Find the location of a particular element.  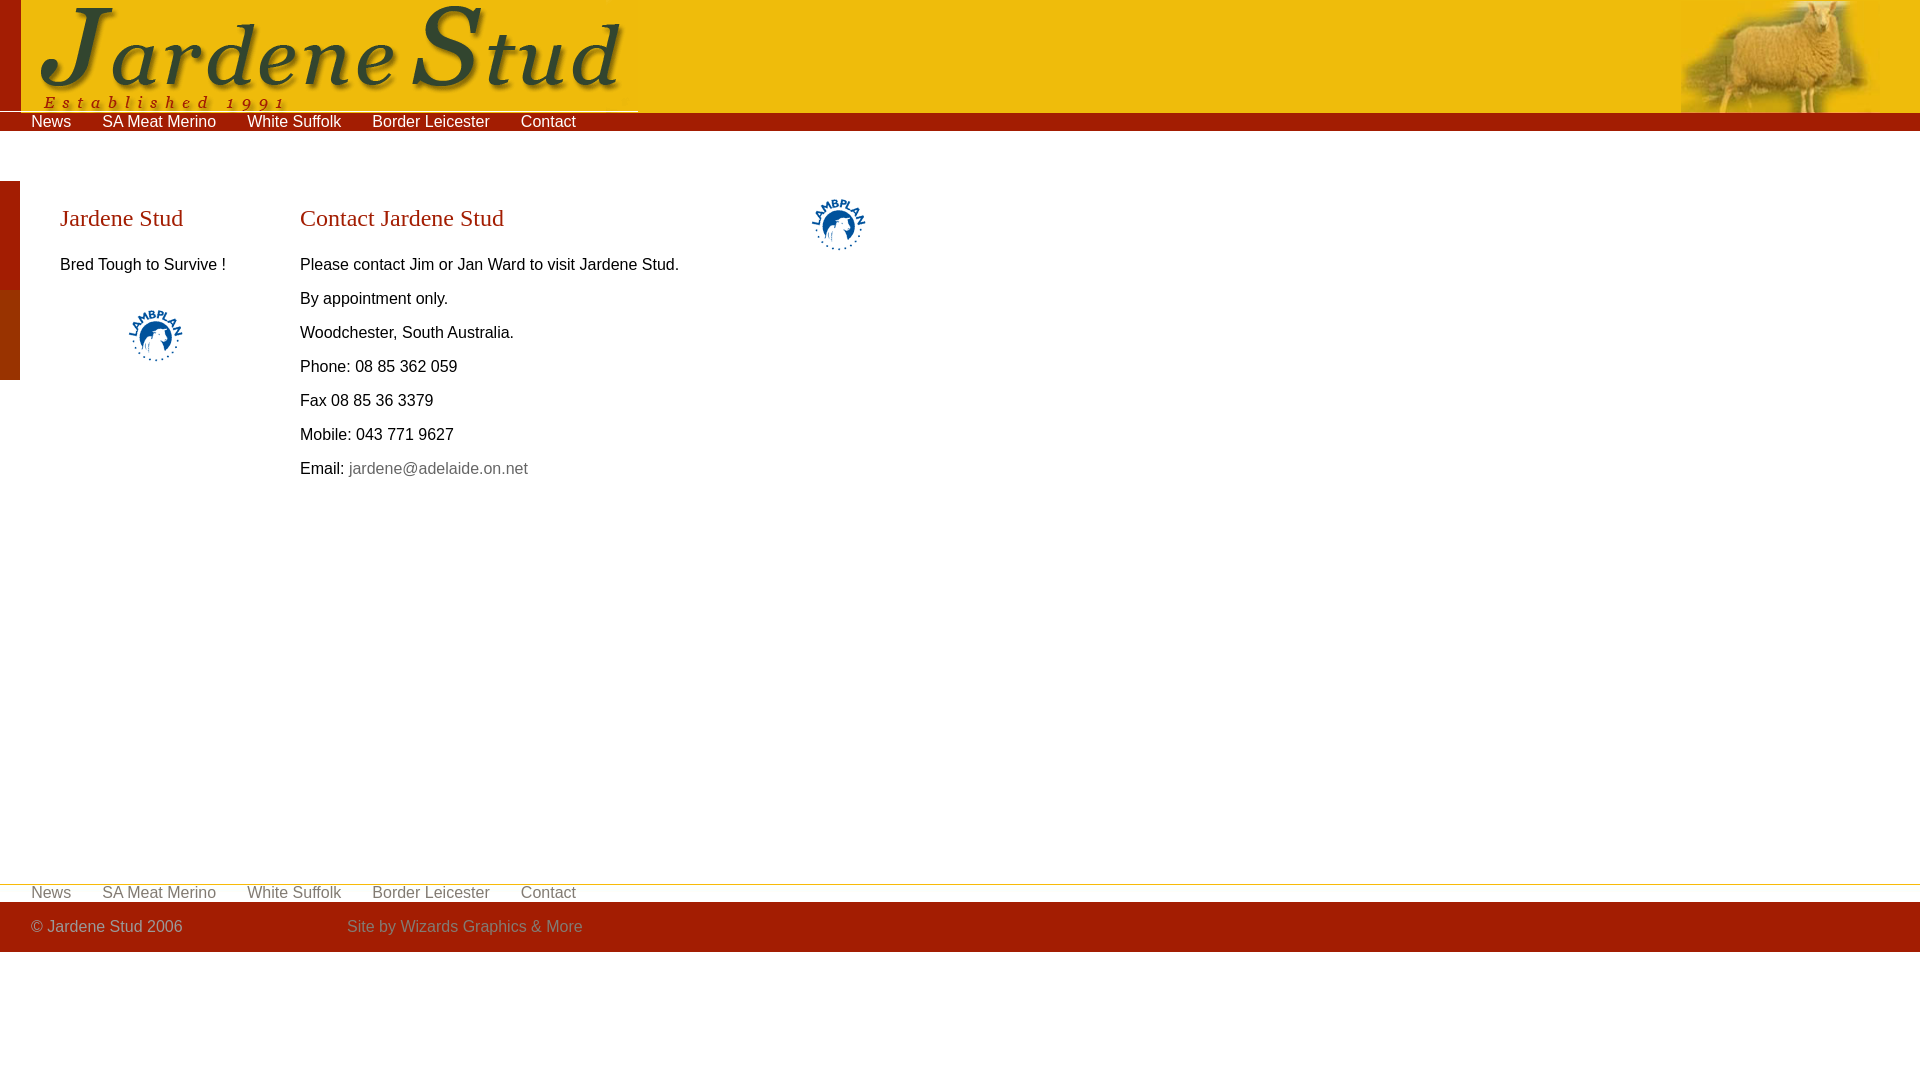

Border Leicester is located at coordinates (430, 122).